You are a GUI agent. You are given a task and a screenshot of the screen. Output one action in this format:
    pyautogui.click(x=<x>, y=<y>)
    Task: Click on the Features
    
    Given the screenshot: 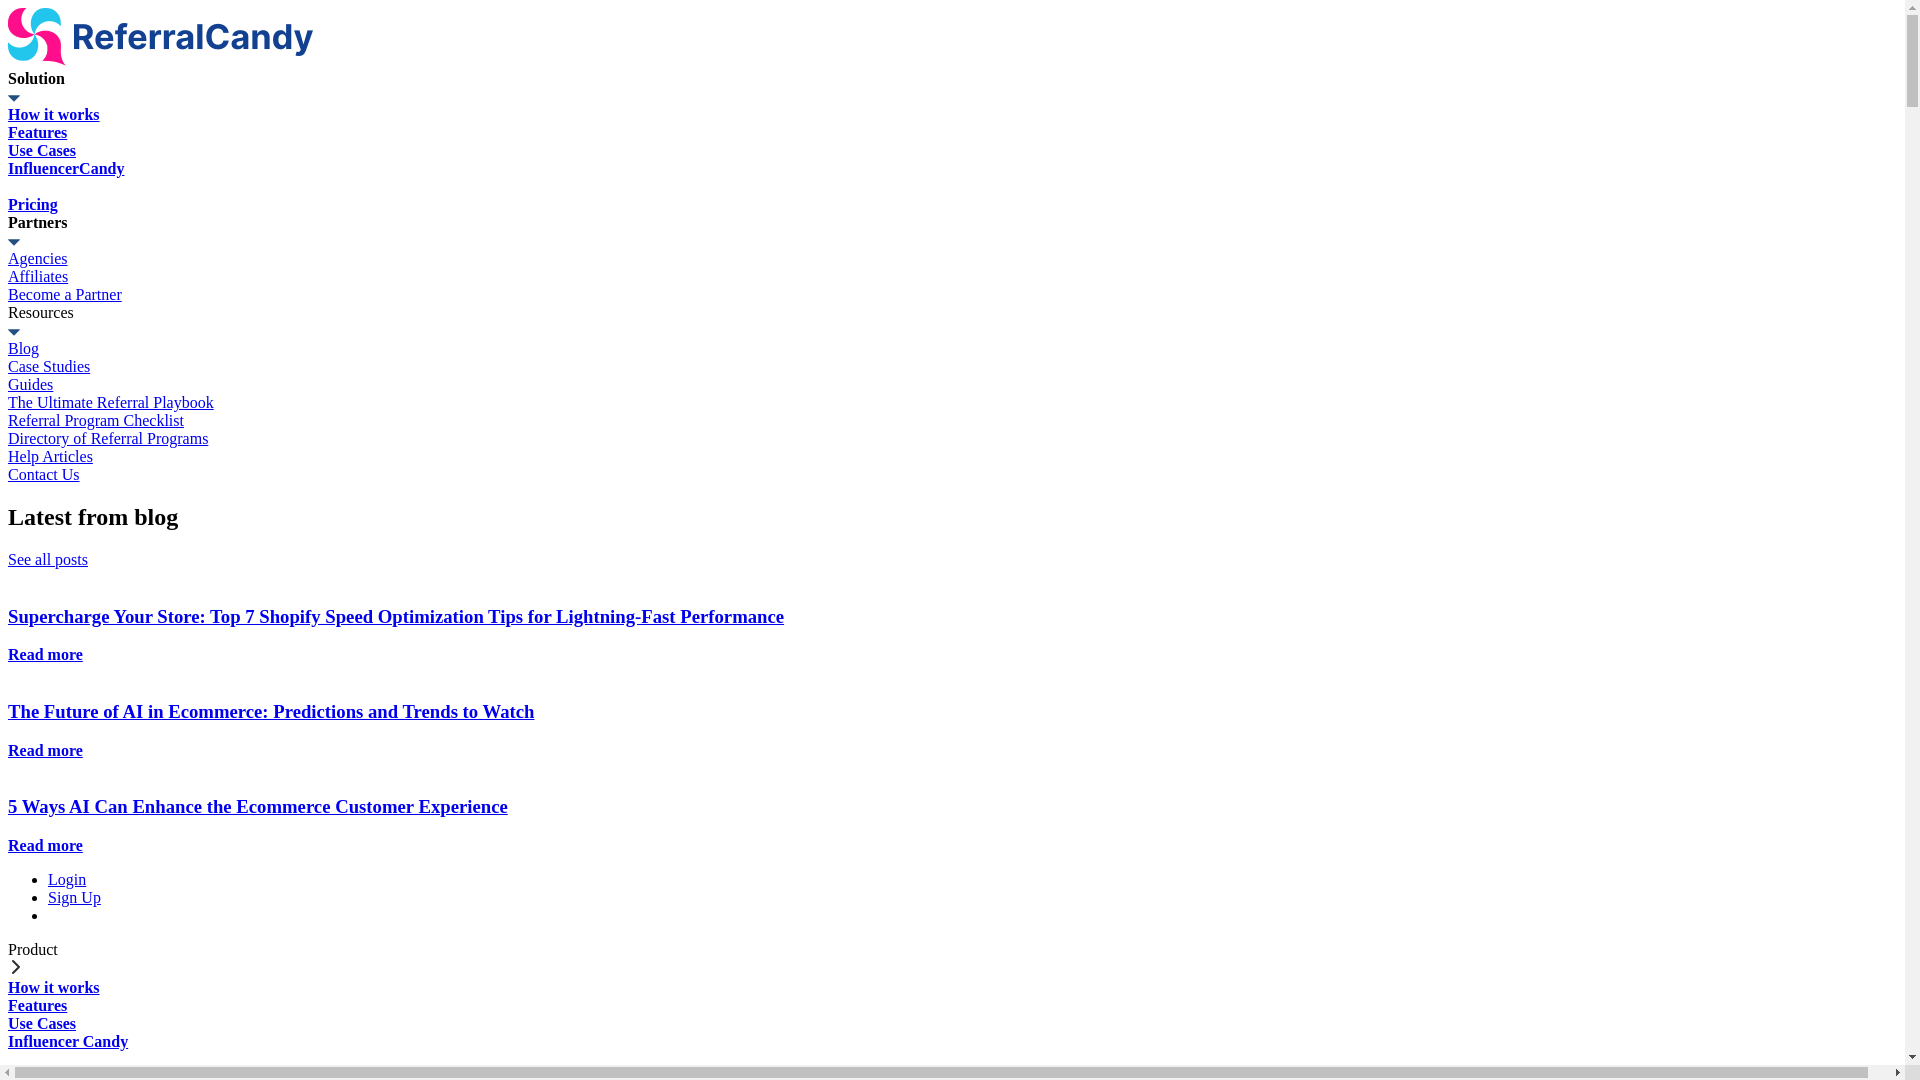 What is the action you would take?
    pyautogui.click(x=952, y=1006)
    